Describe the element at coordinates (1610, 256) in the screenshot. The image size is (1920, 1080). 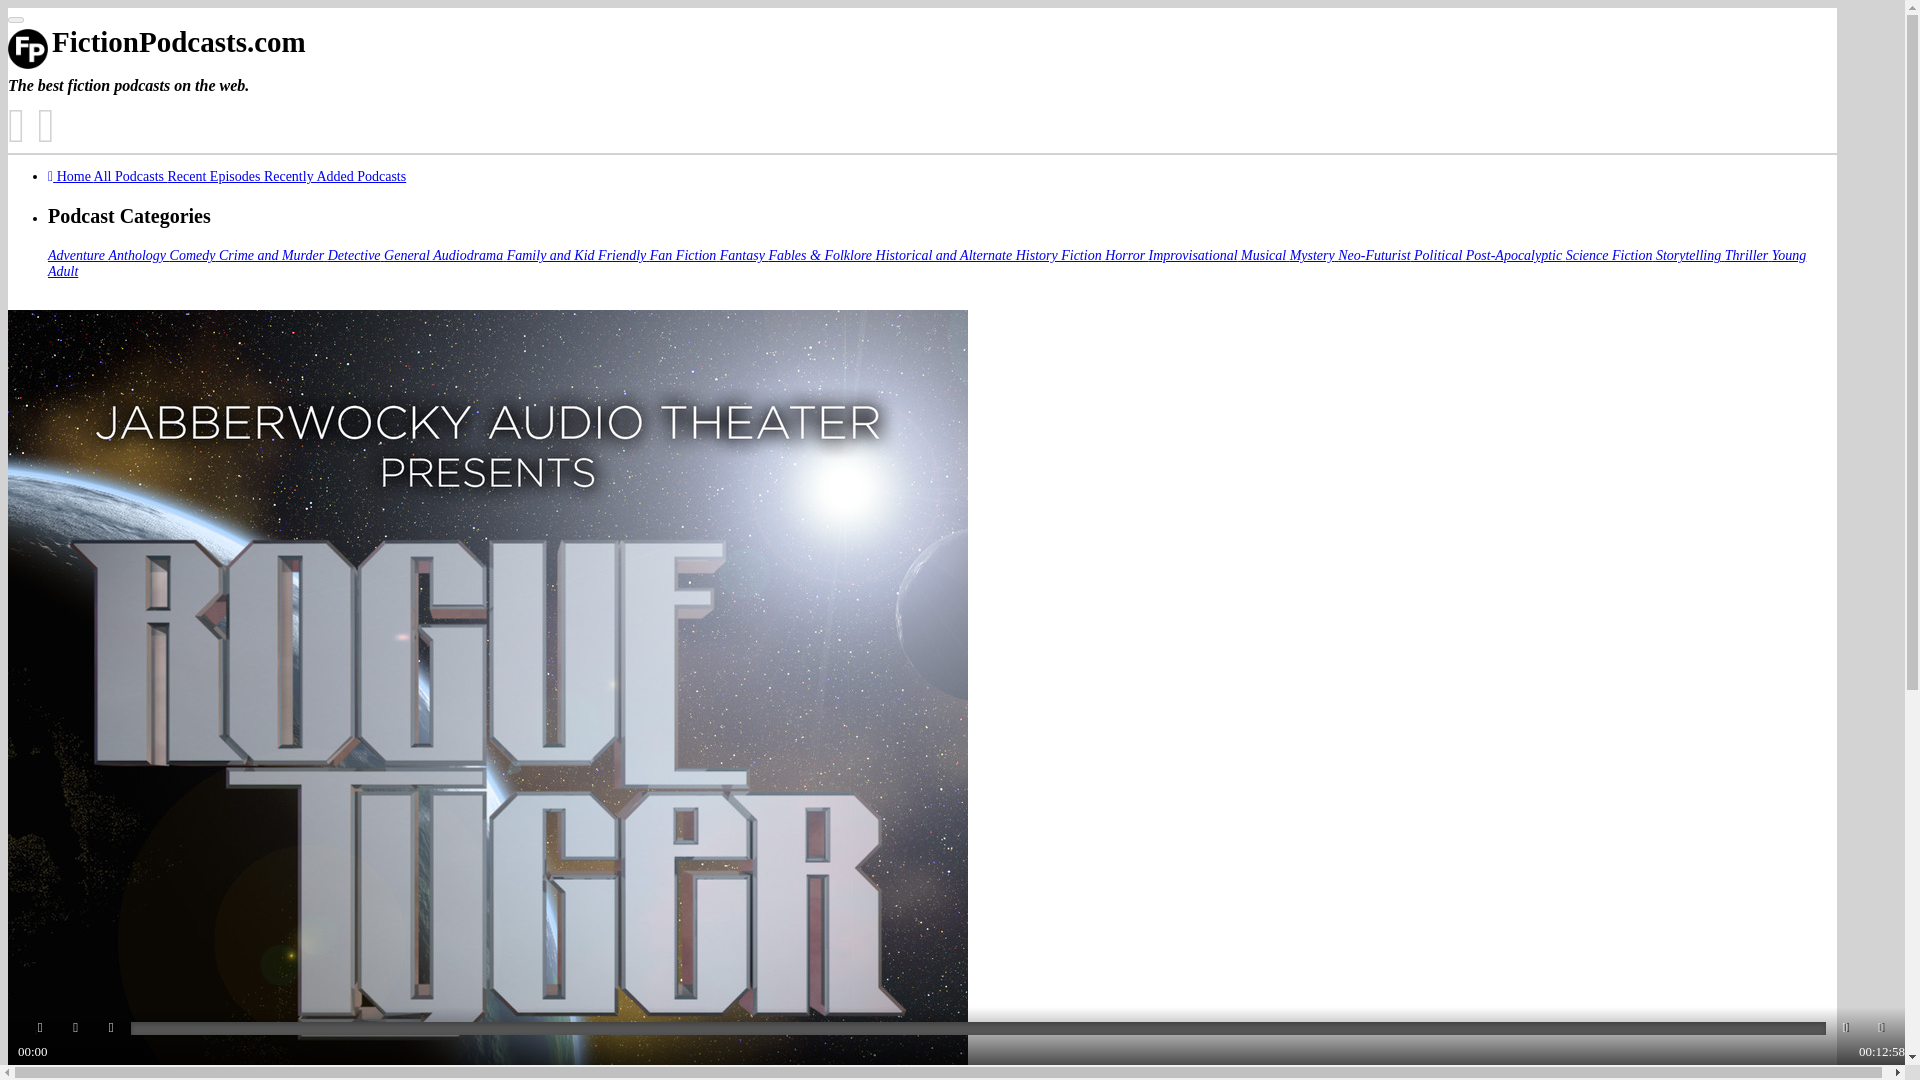
I see `Science Fiction` at that location.